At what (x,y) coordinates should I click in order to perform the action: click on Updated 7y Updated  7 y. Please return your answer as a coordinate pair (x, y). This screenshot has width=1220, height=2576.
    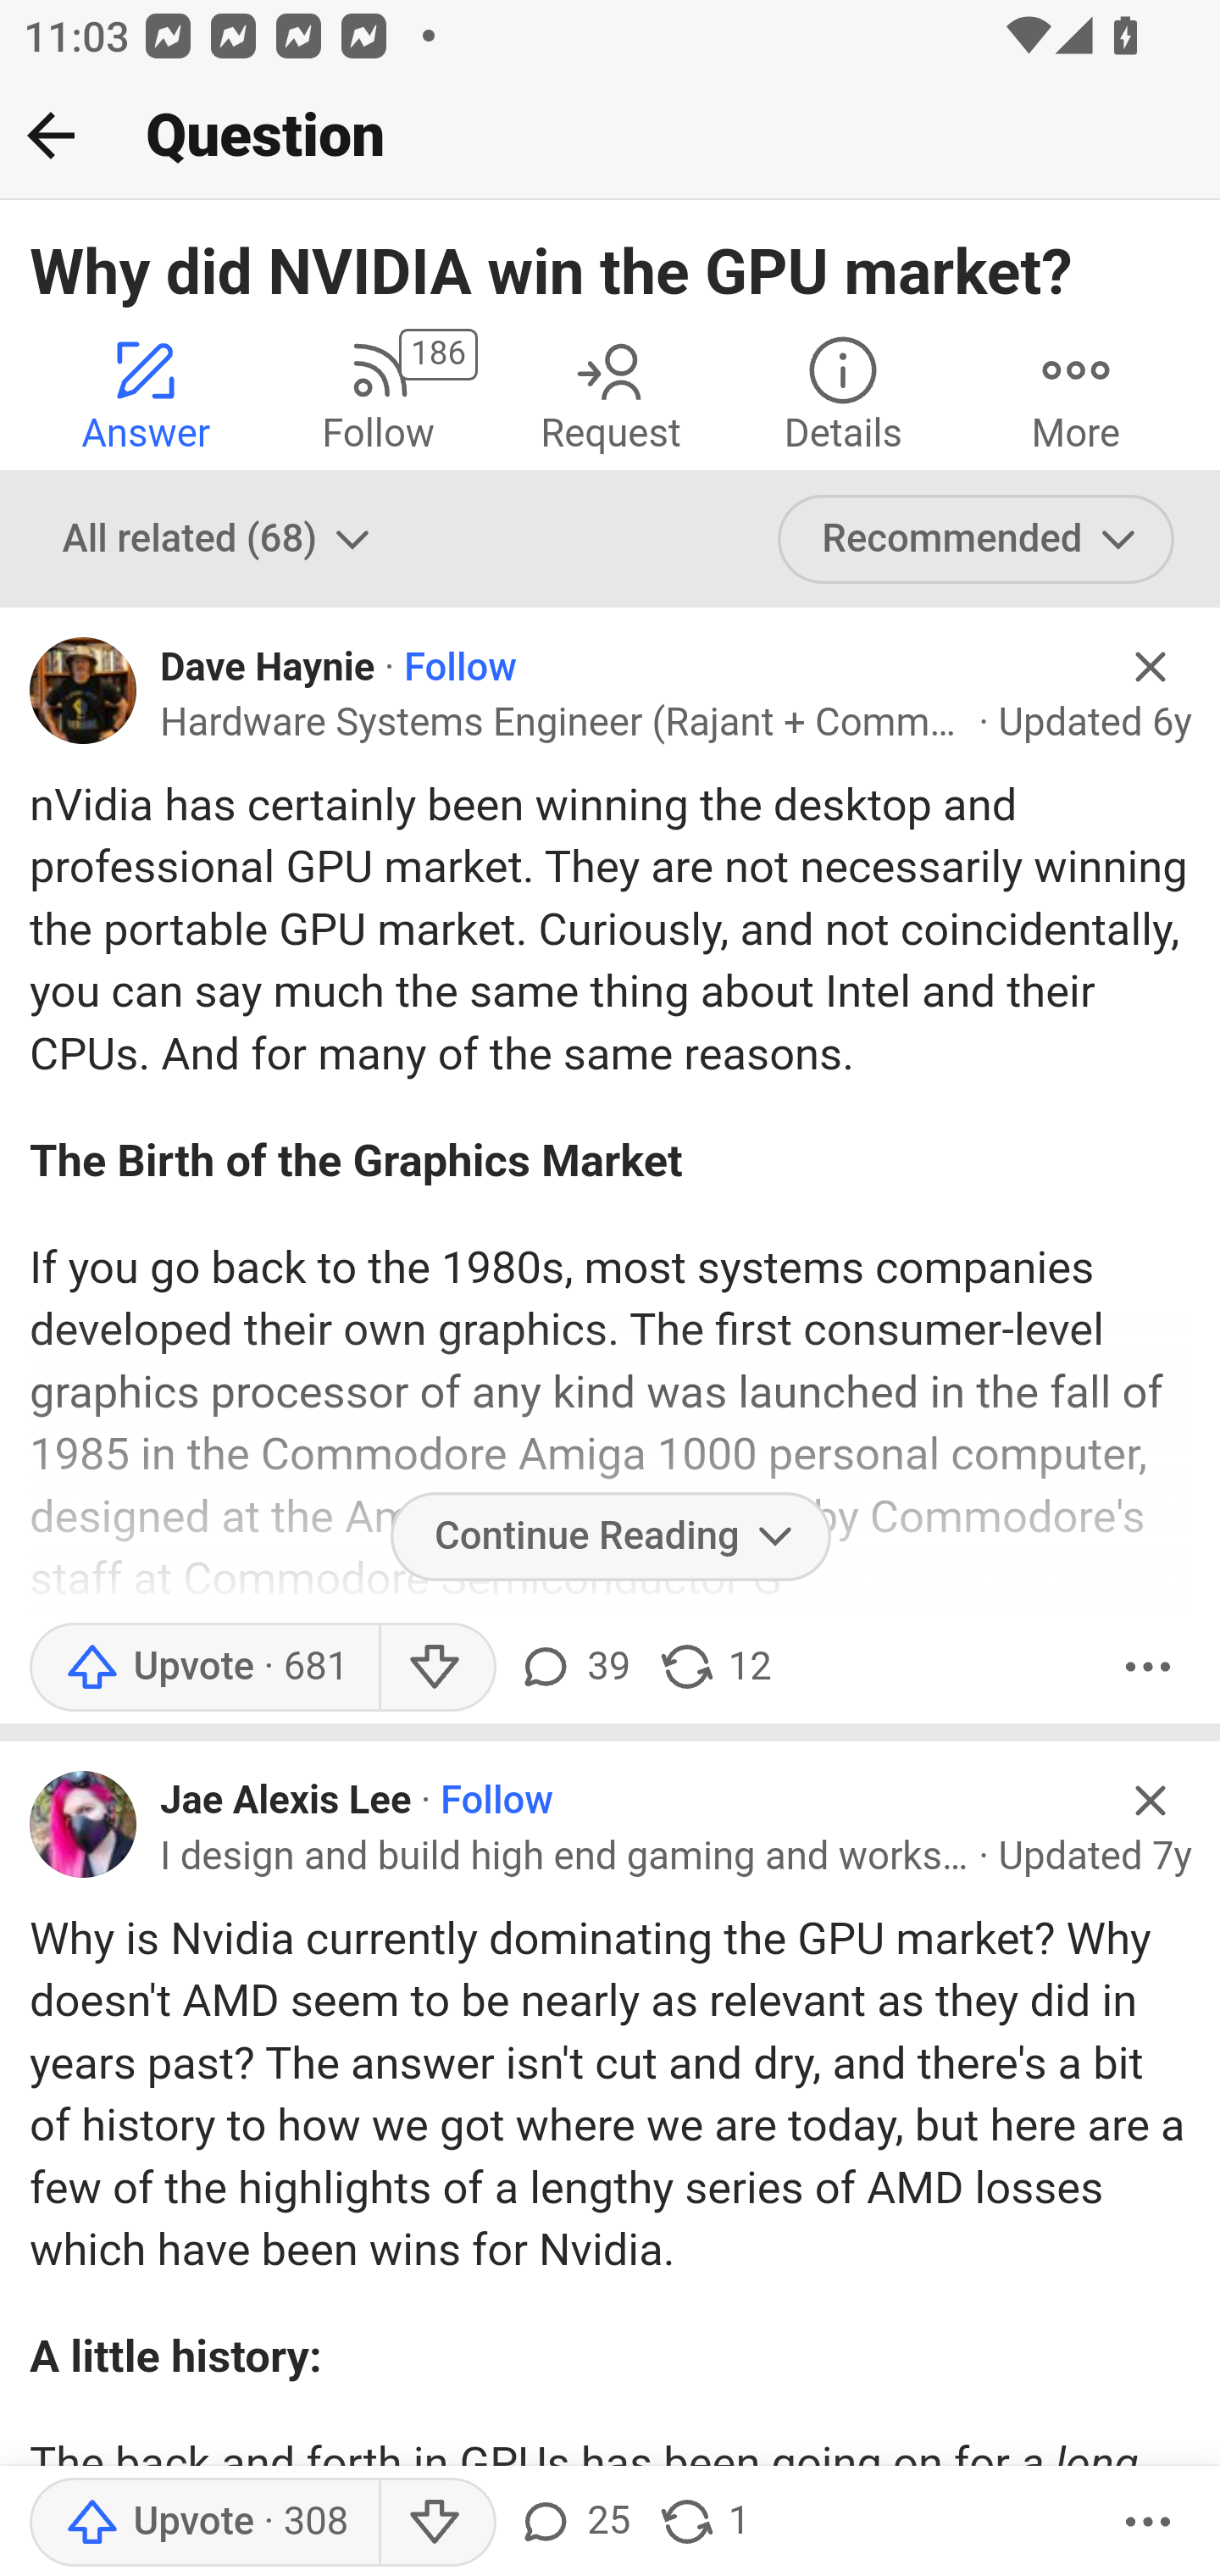
    Looking at the image, I should click on (1095, 1856).